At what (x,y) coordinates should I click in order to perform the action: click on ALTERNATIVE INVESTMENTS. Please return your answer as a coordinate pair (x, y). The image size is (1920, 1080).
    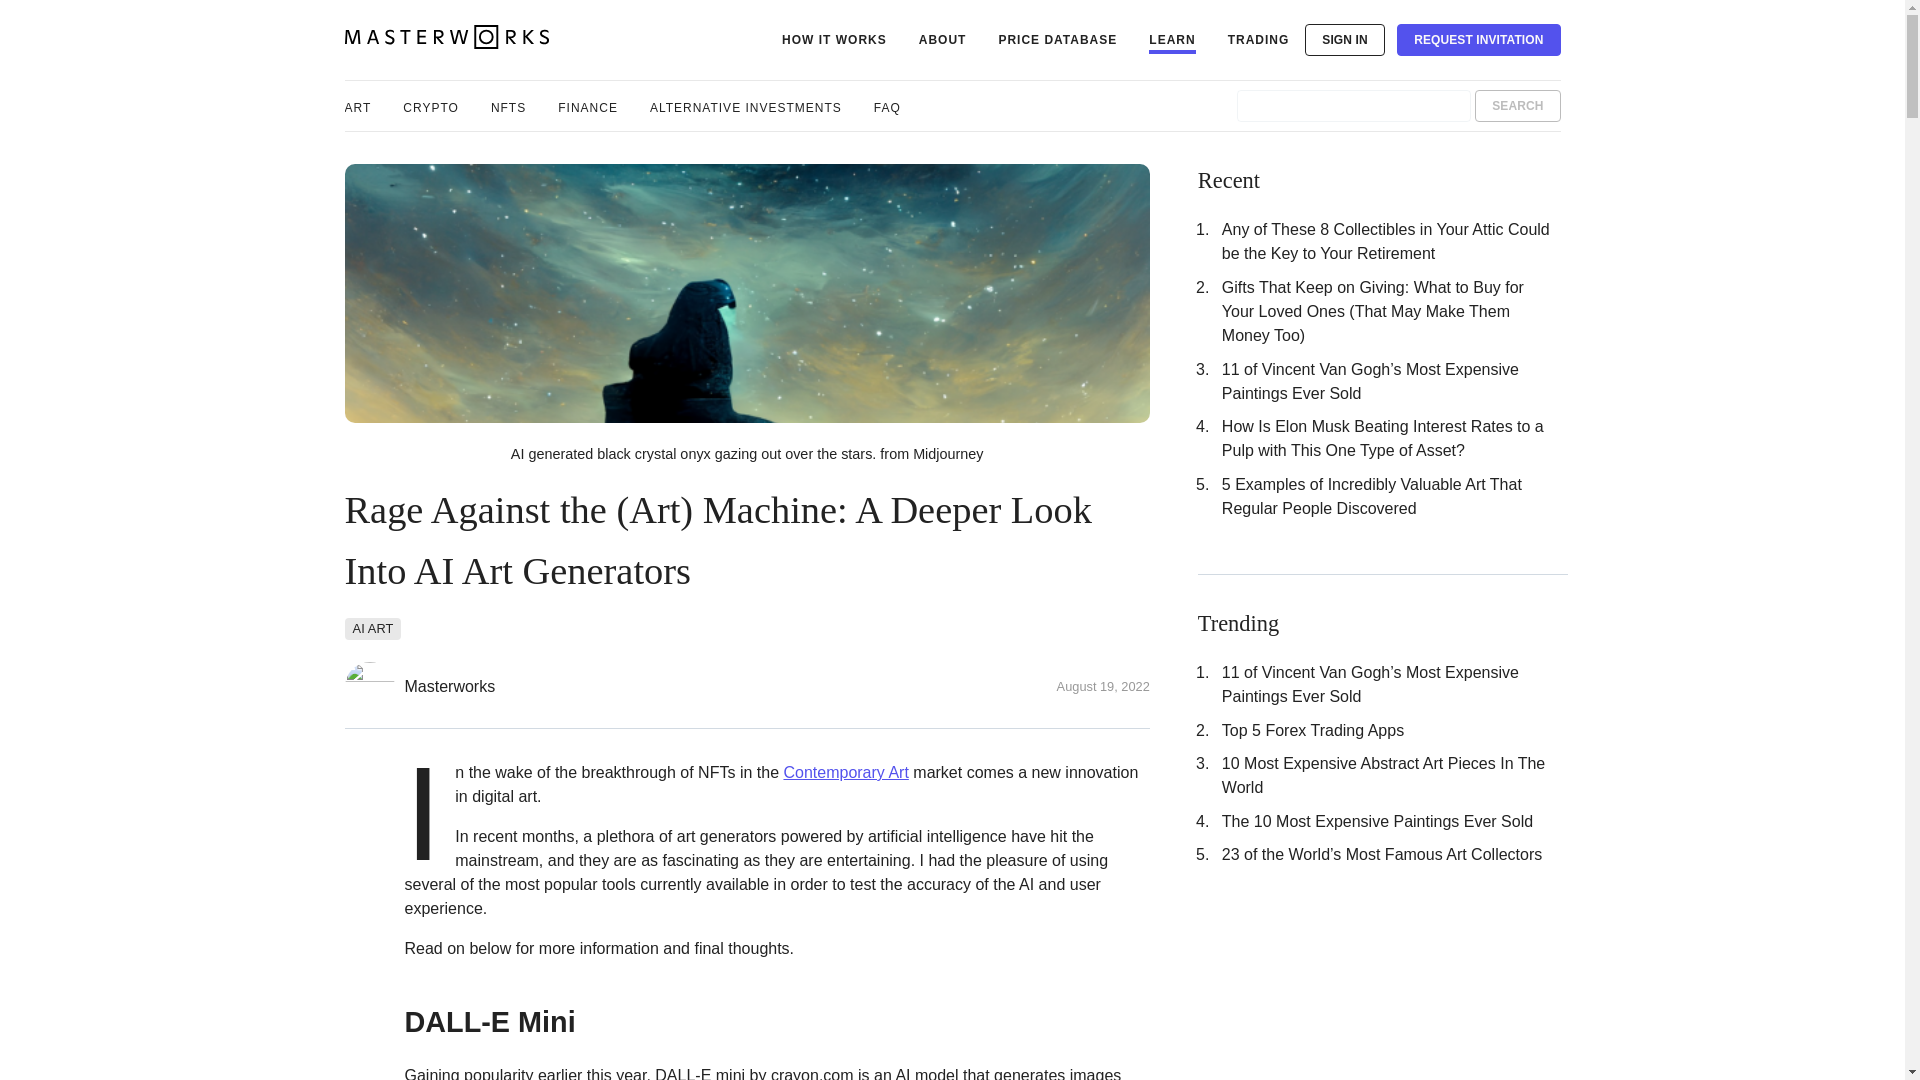
    Looking at the image, I should click on (746, 105).